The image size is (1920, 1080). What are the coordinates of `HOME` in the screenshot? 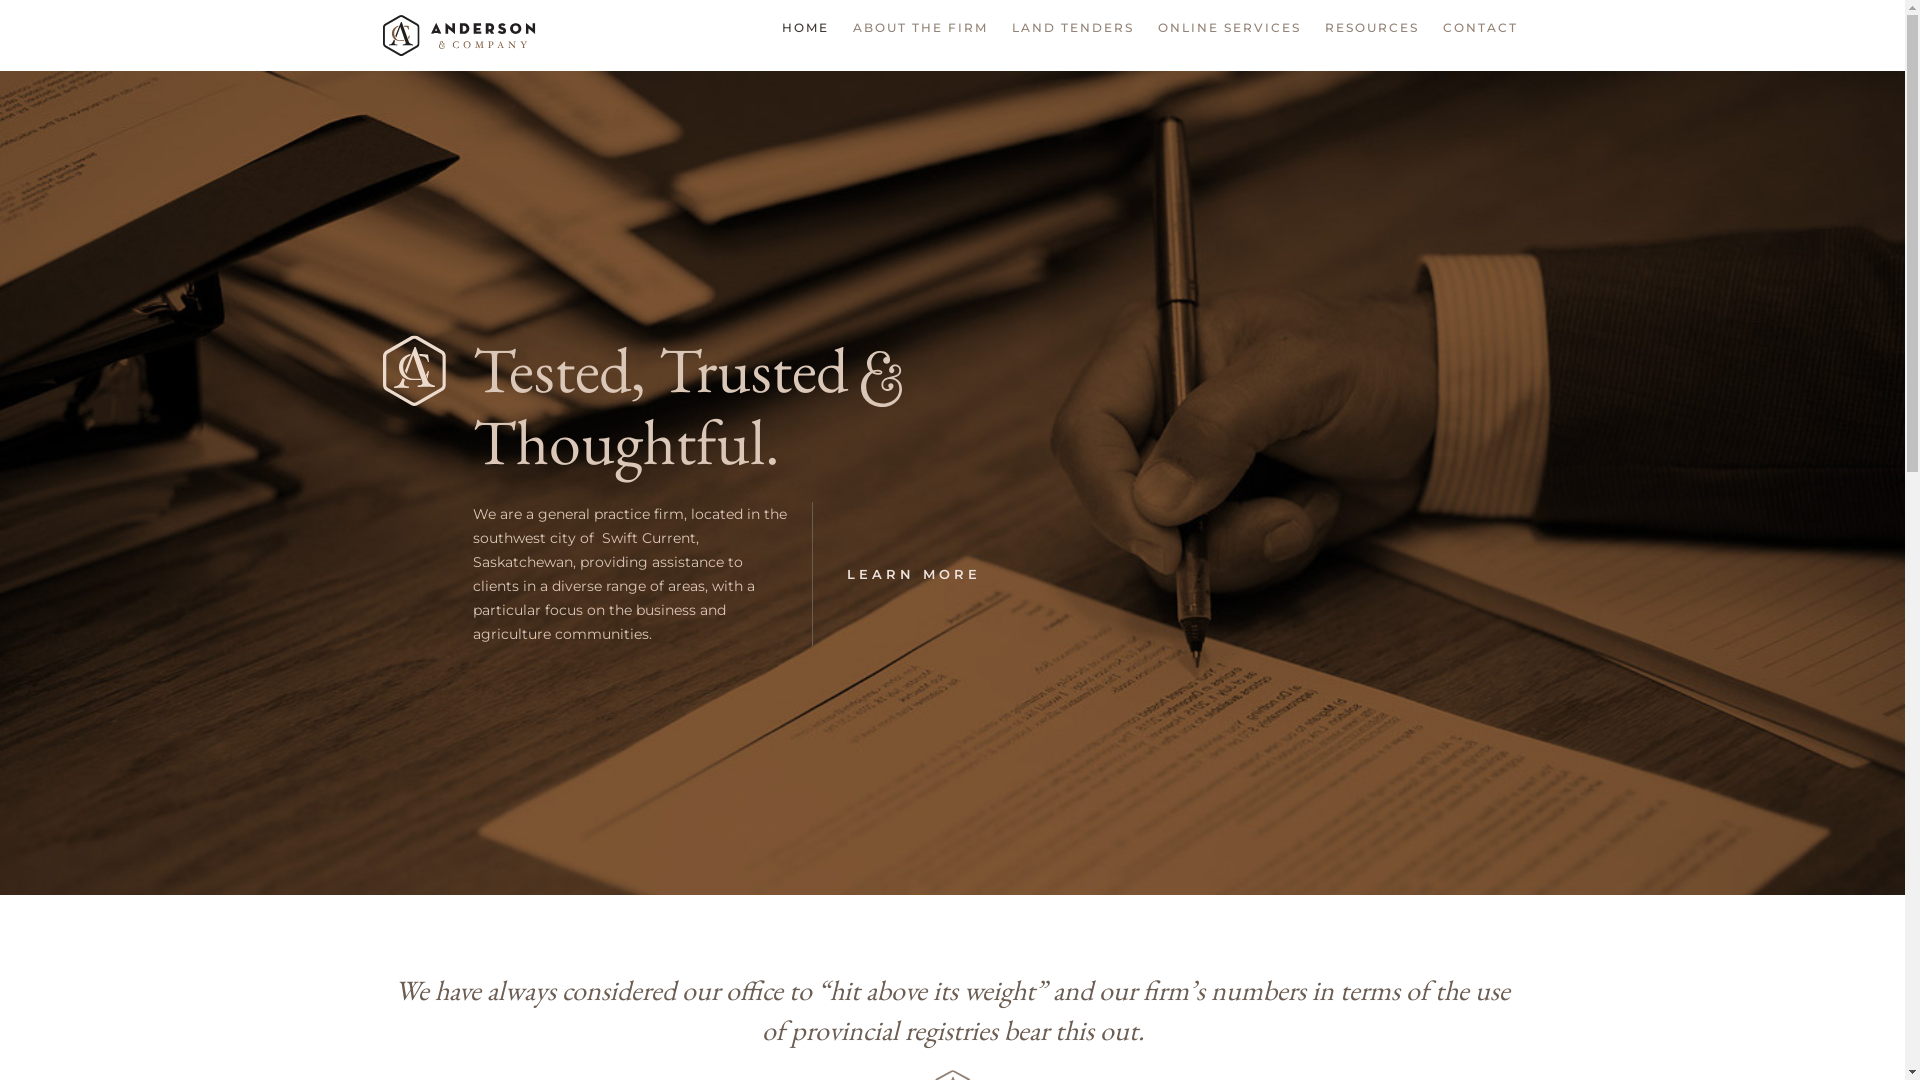 It's located at (804, 35).